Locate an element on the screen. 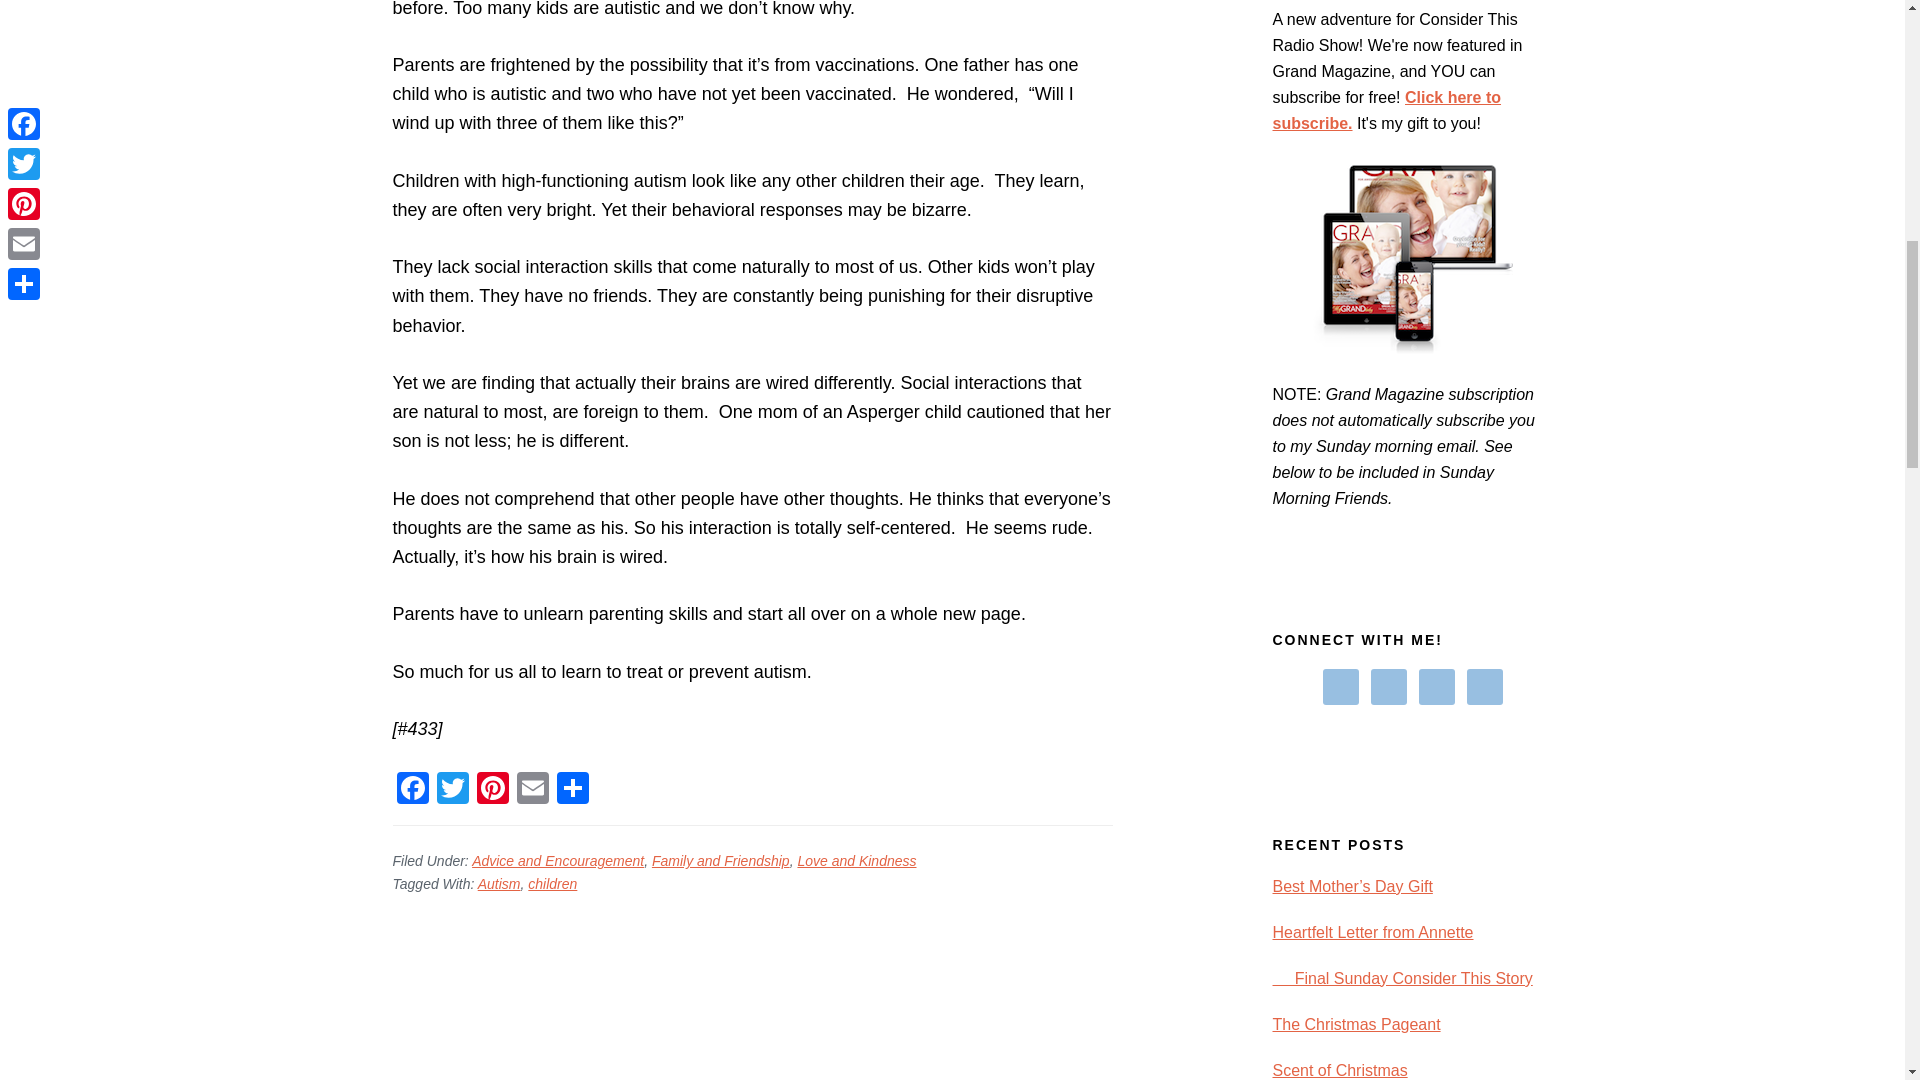 Image resolution: width=1920 pixels, height=1080 pixels. children is located at coordinates (552, 884).